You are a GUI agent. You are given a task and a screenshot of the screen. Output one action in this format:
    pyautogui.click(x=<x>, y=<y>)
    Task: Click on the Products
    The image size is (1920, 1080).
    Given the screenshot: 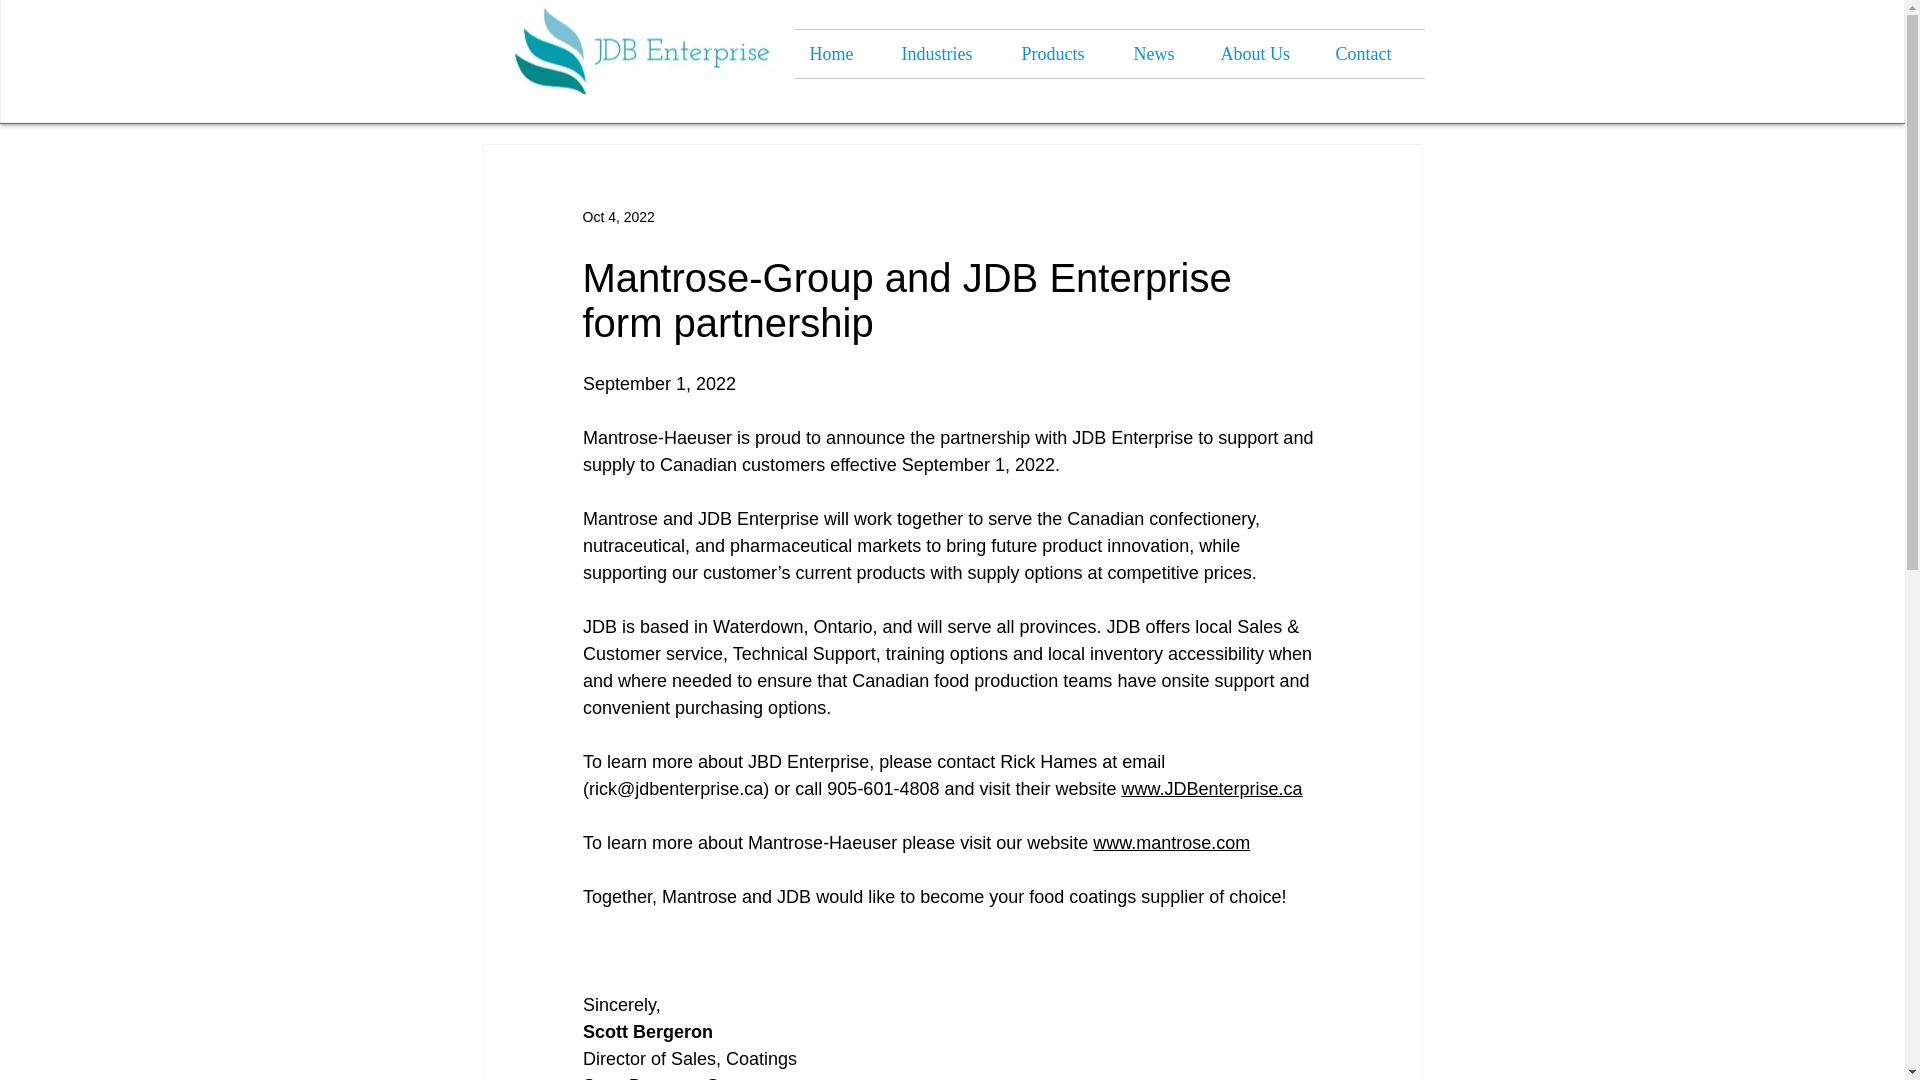 What is the action you would take?
    pyautogui.click(x=1062, y=54)
    